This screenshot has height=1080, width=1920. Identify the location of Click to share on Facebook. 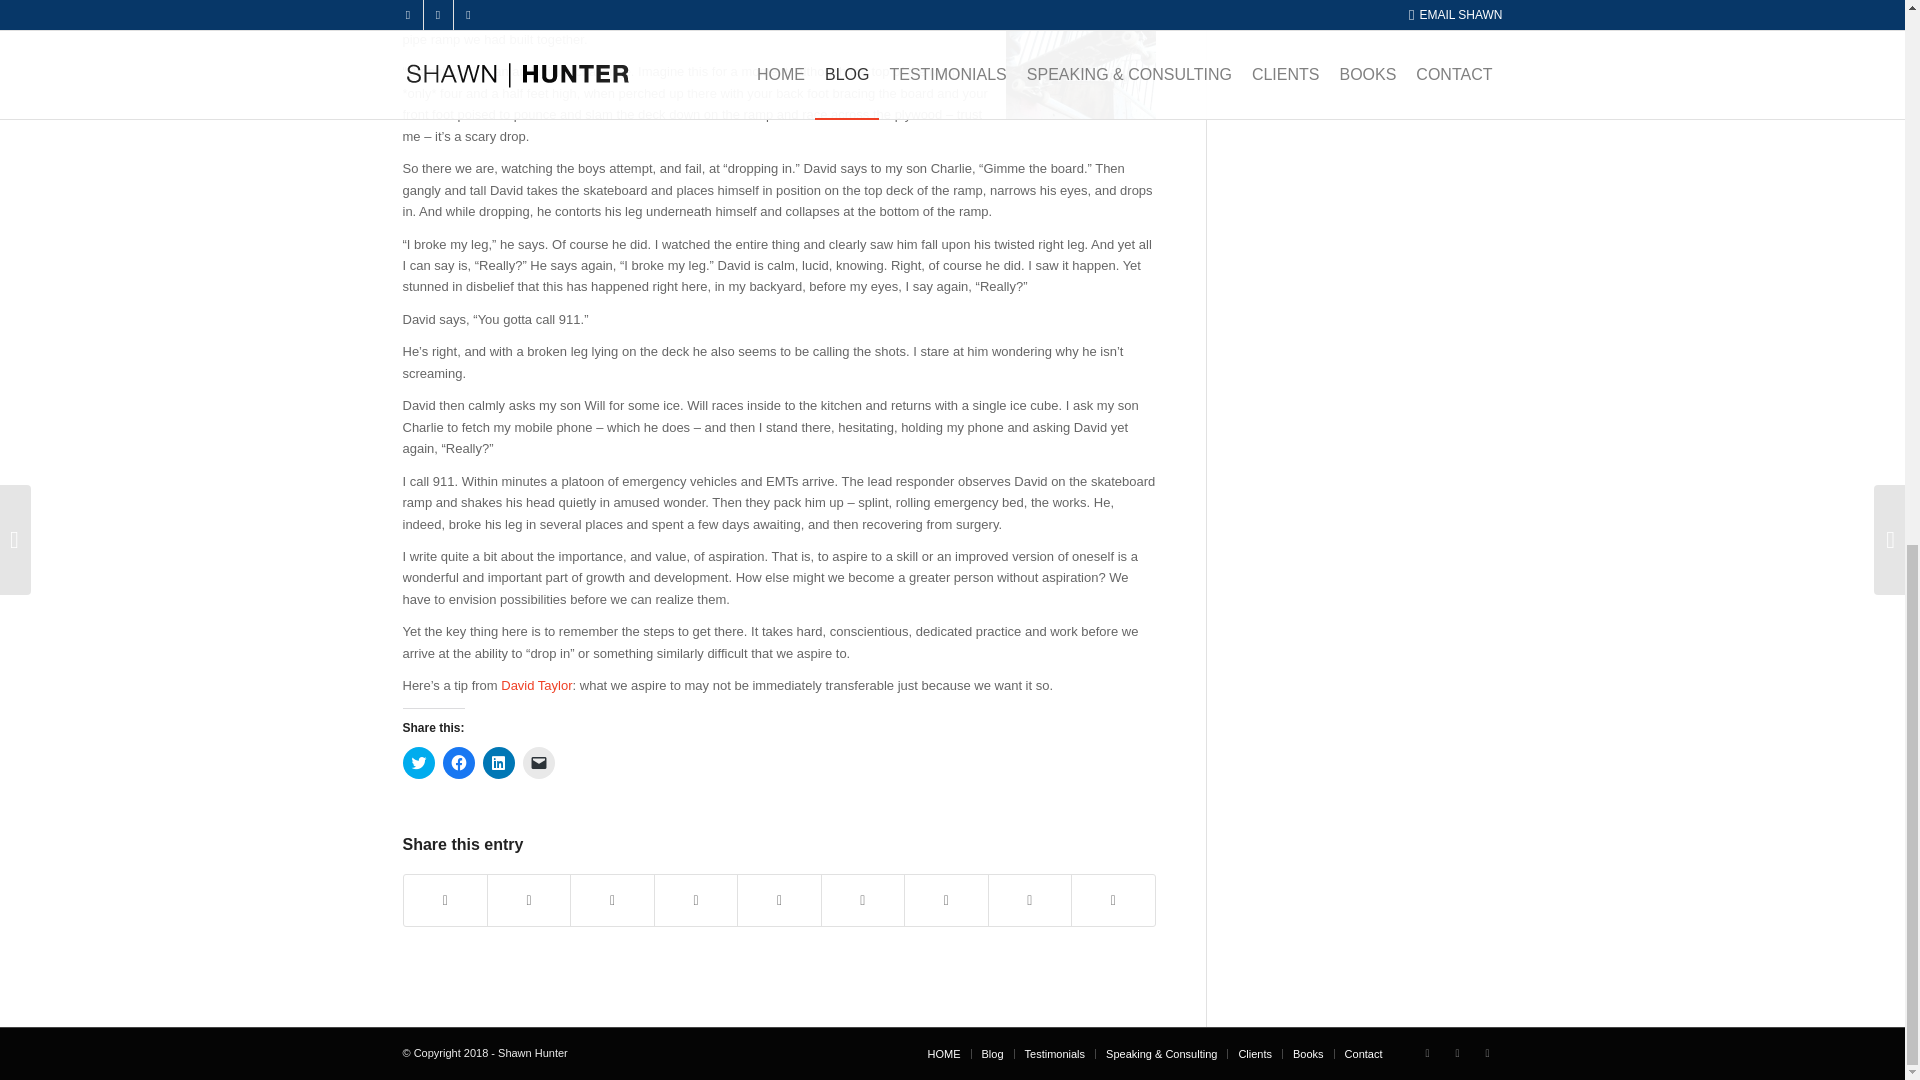
(458, 762).